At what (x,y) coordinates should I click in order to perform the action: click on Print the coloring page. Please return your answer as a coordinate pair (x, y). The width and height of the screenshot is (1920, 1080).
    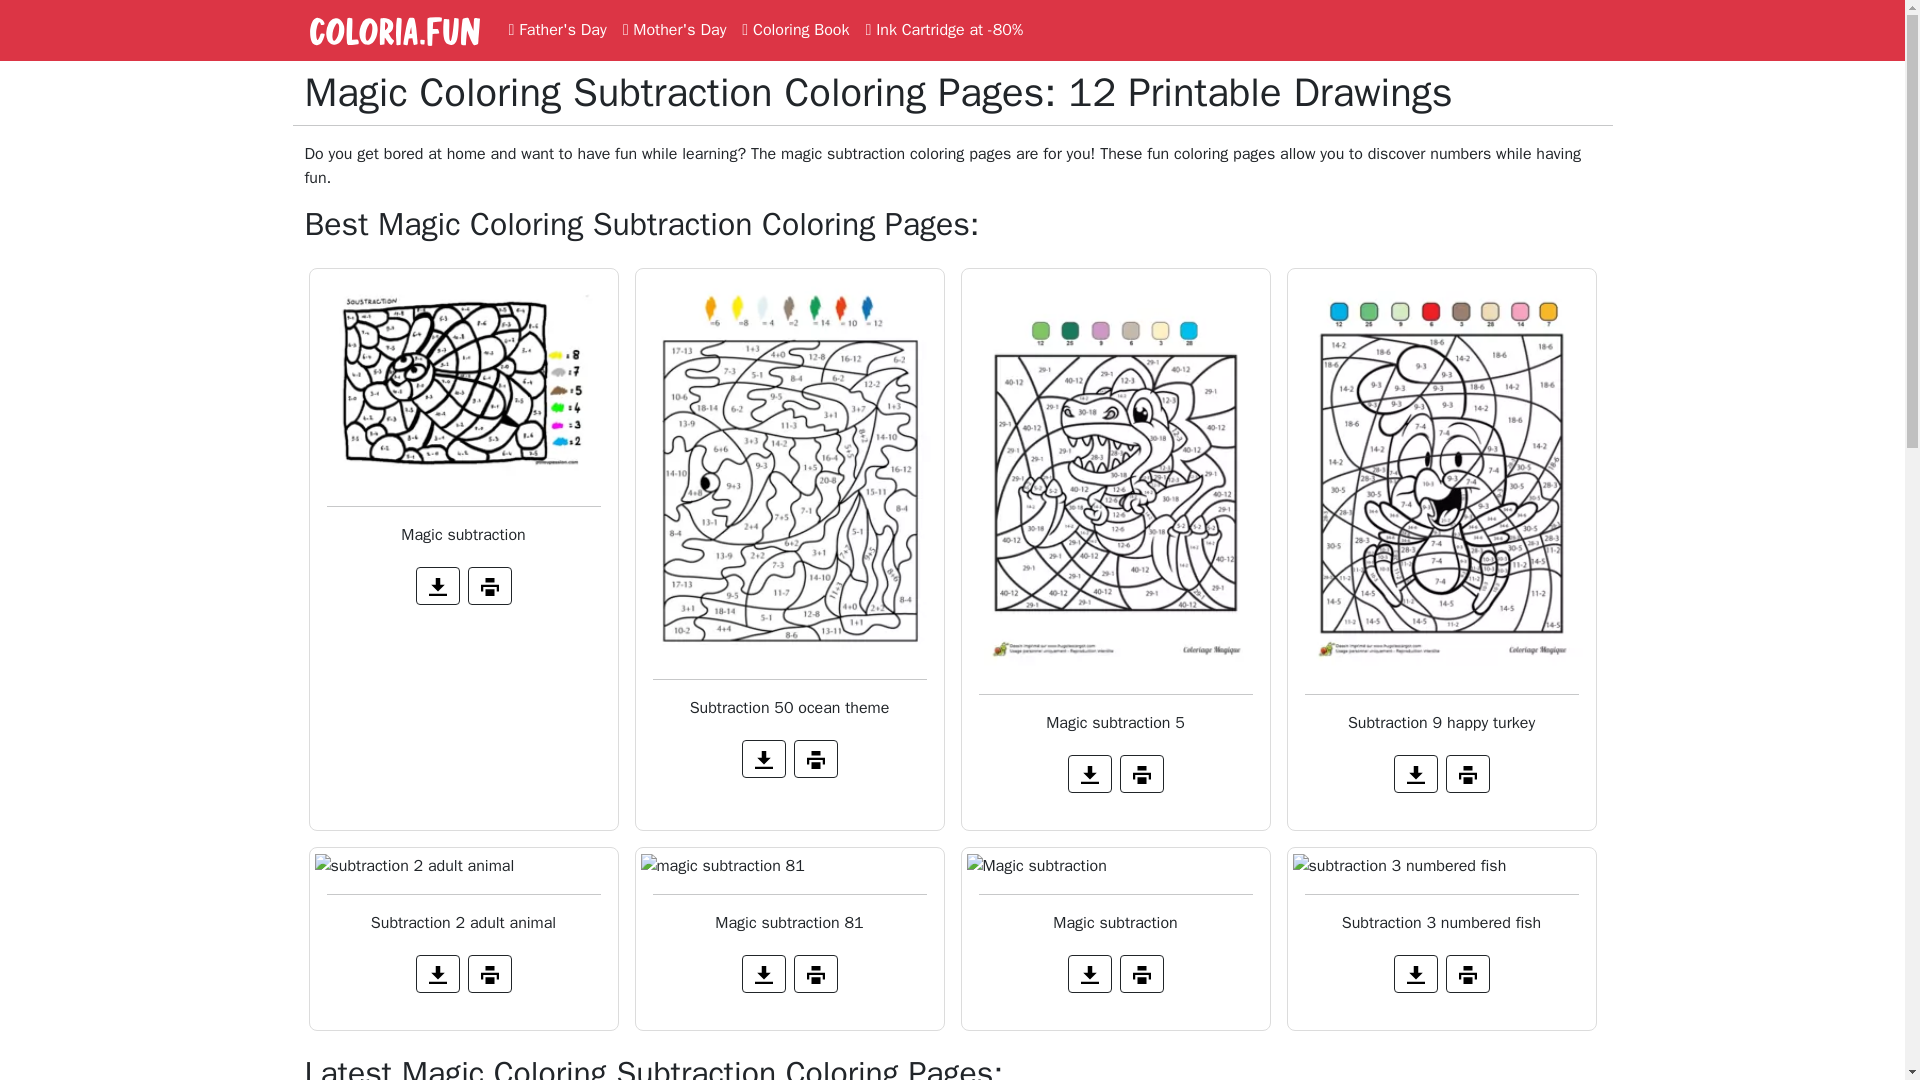
    Looking at the image, I should click on (816, 758).